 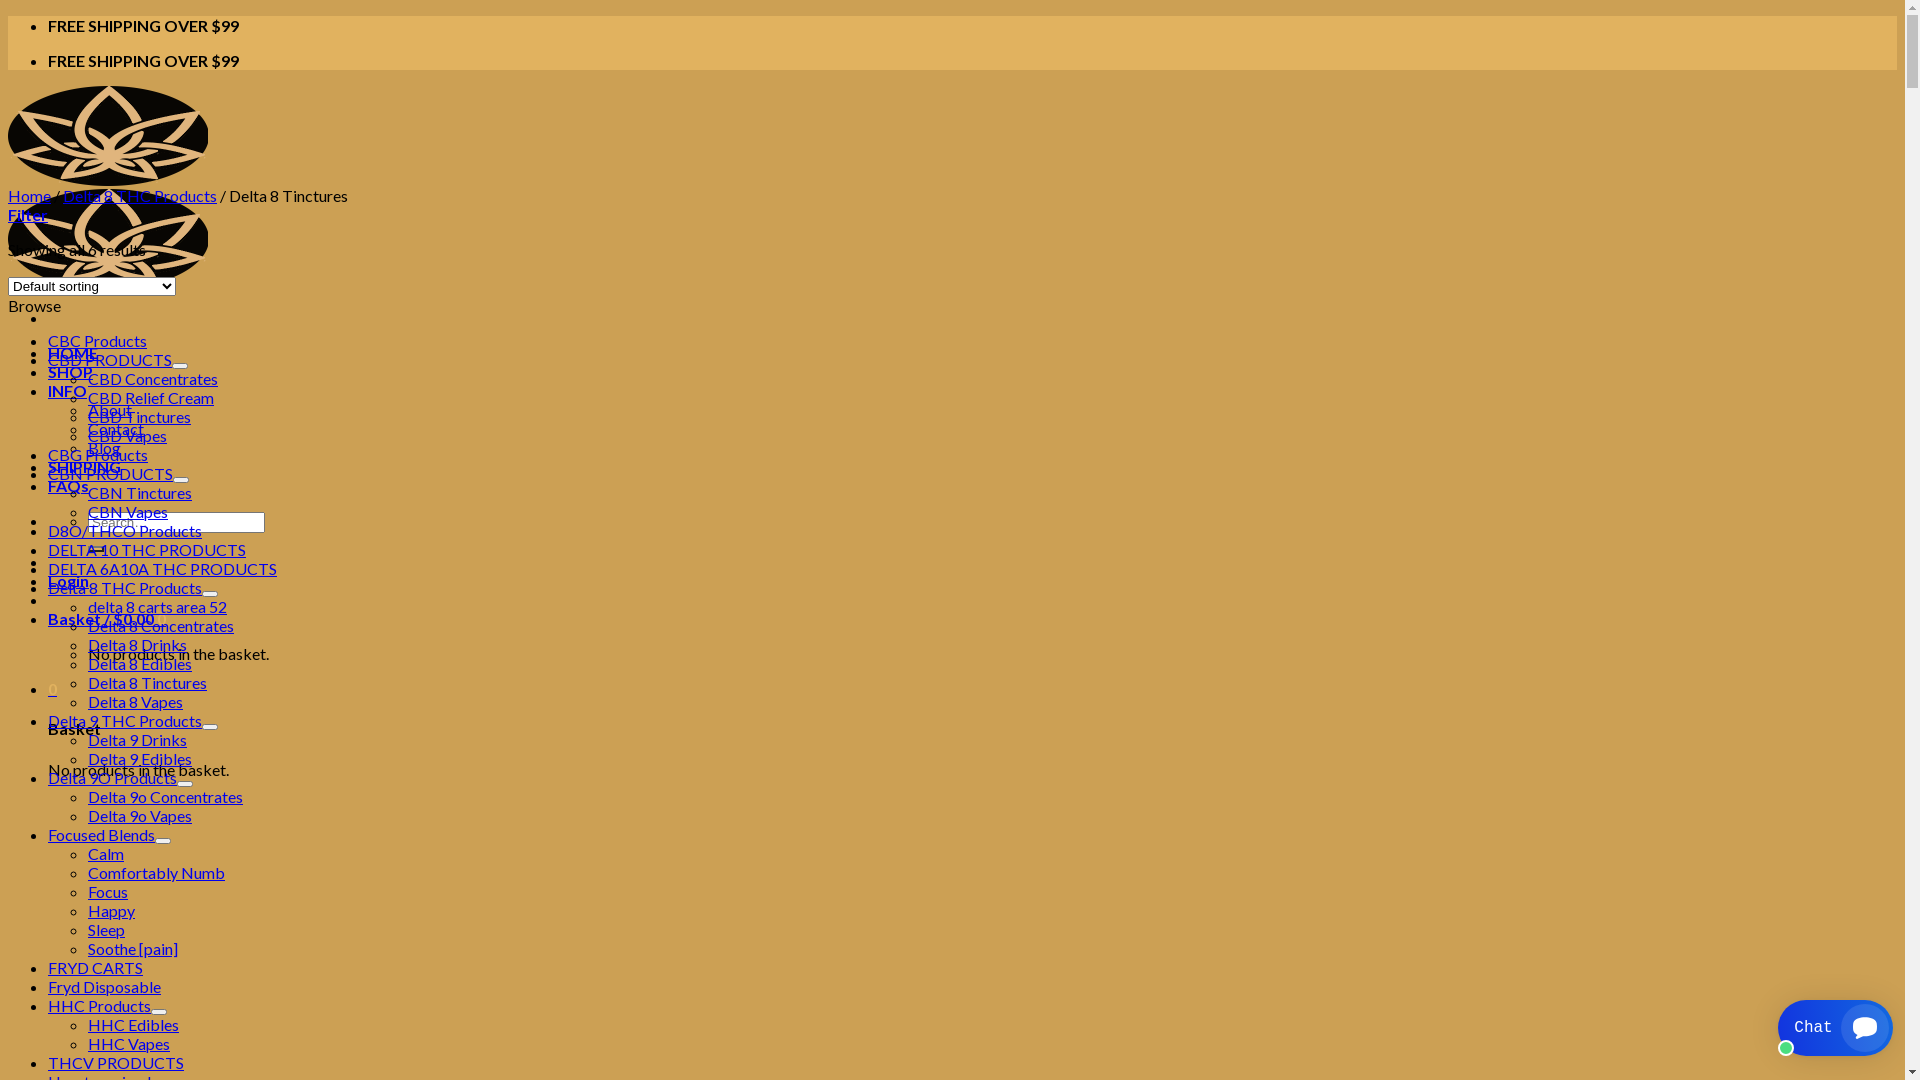 I want to click on CBD Concentrates, so click(x=153, y=378).